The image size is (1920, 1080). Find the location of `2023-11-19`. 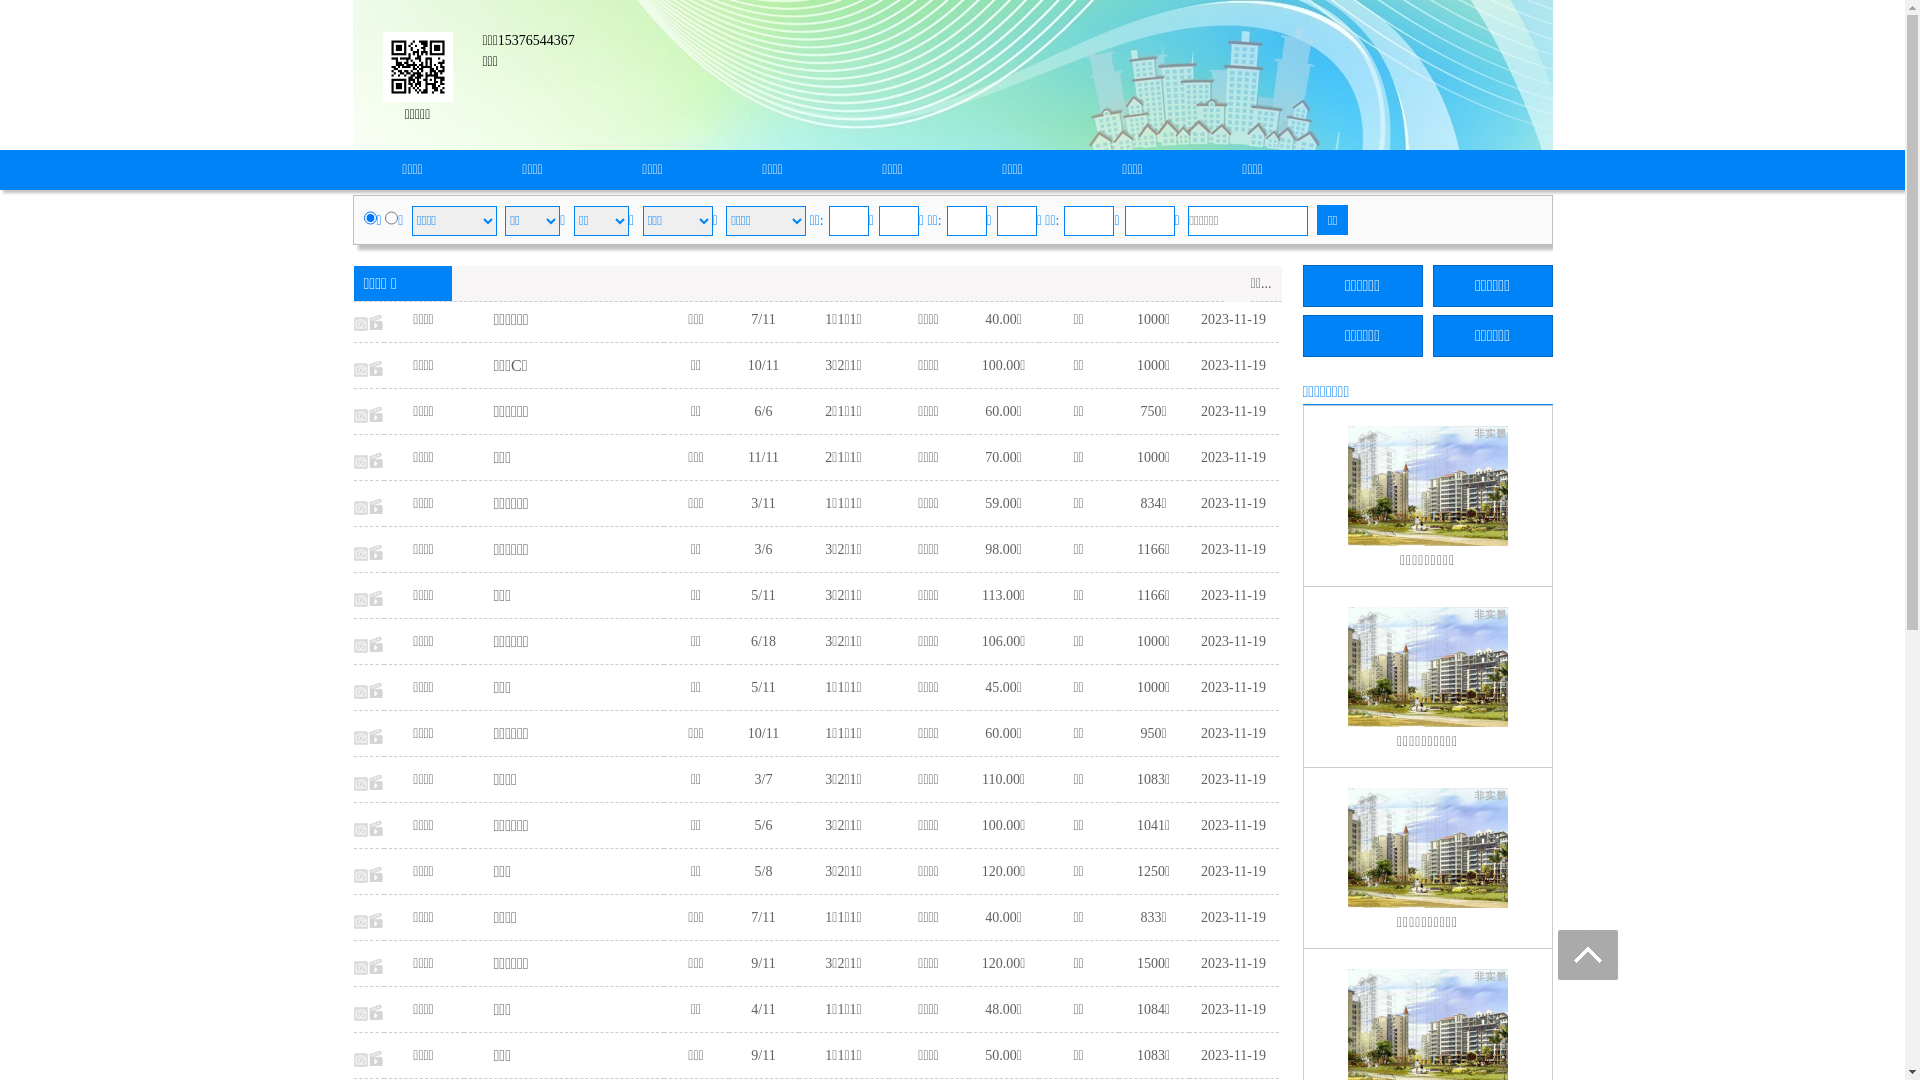

2023-11-19 is located at coordinates (1234, 458).